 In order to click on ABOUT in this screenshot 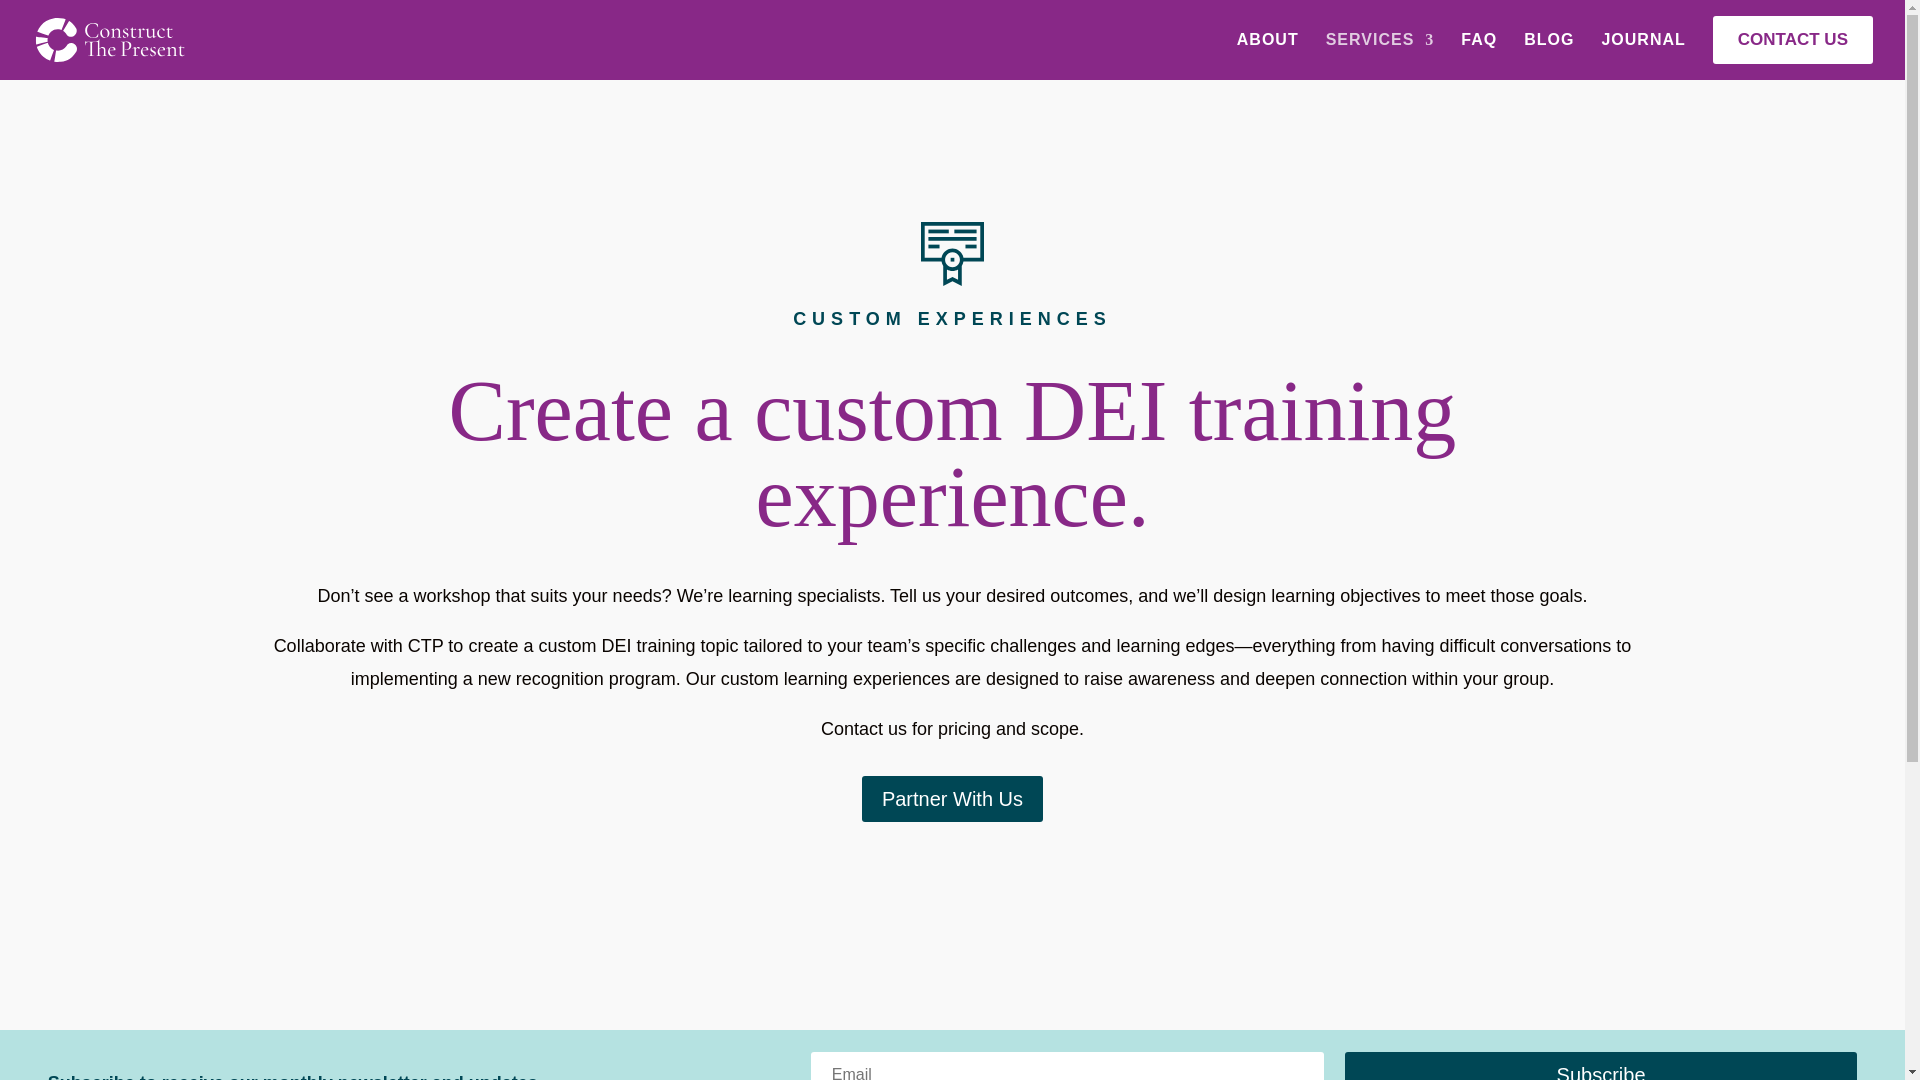, I will do `click(1268, 56)`.